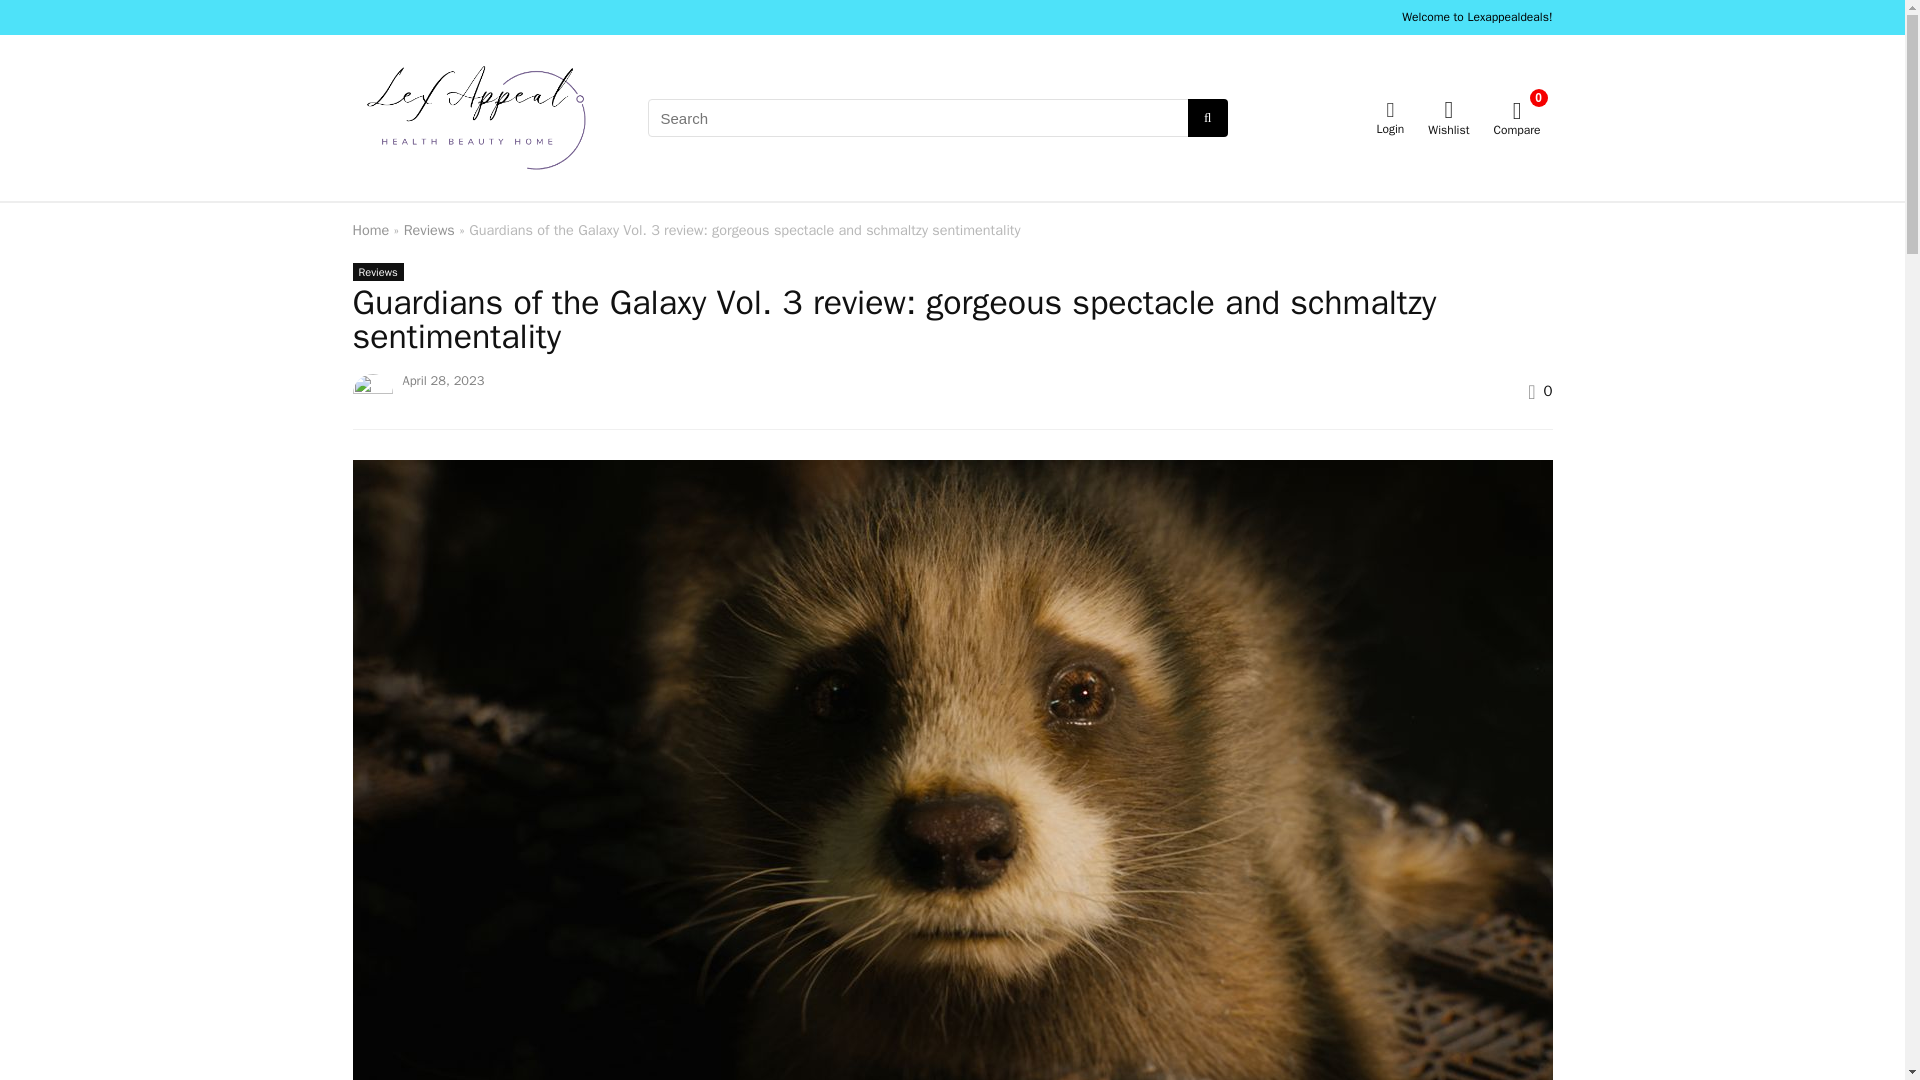 The height and width of the screenshot is (1080, 1920). Describe the element at coordinates (429, 230) in the screenshot. I see `Reviews` at that location.